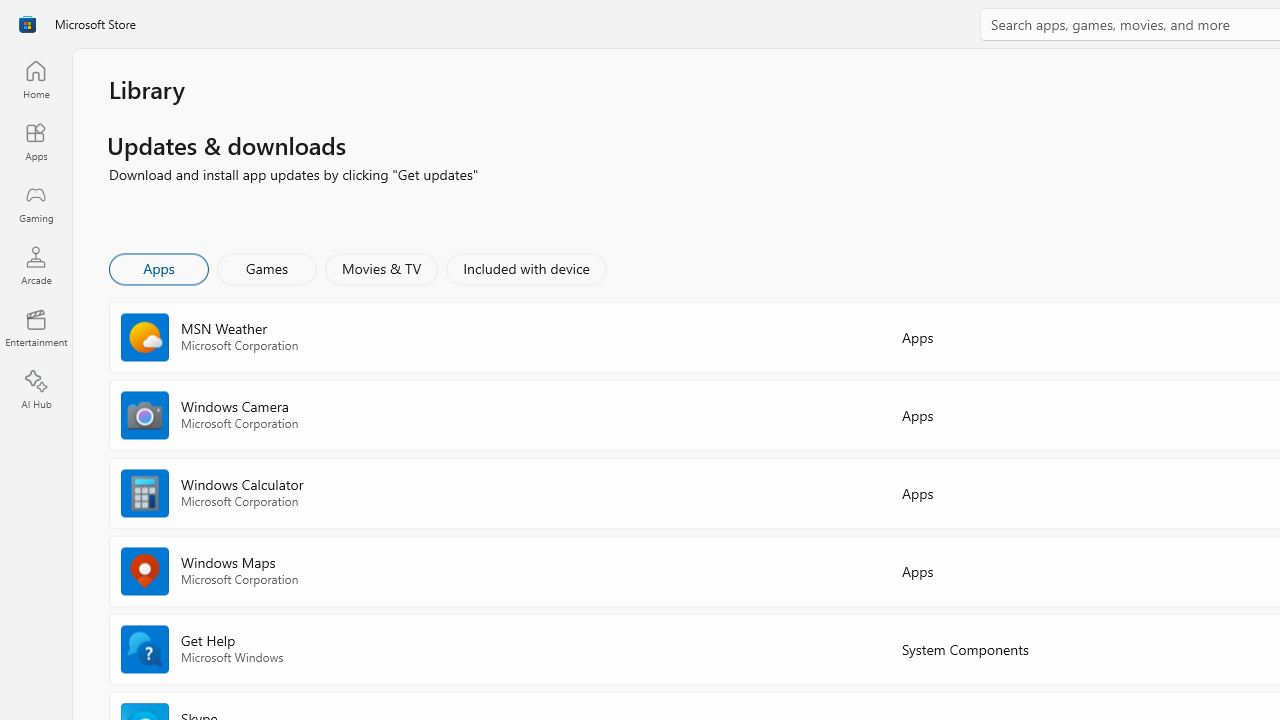  Describe the element at coordinates (267, 268) in the screenshot. I see `Games` at that location.